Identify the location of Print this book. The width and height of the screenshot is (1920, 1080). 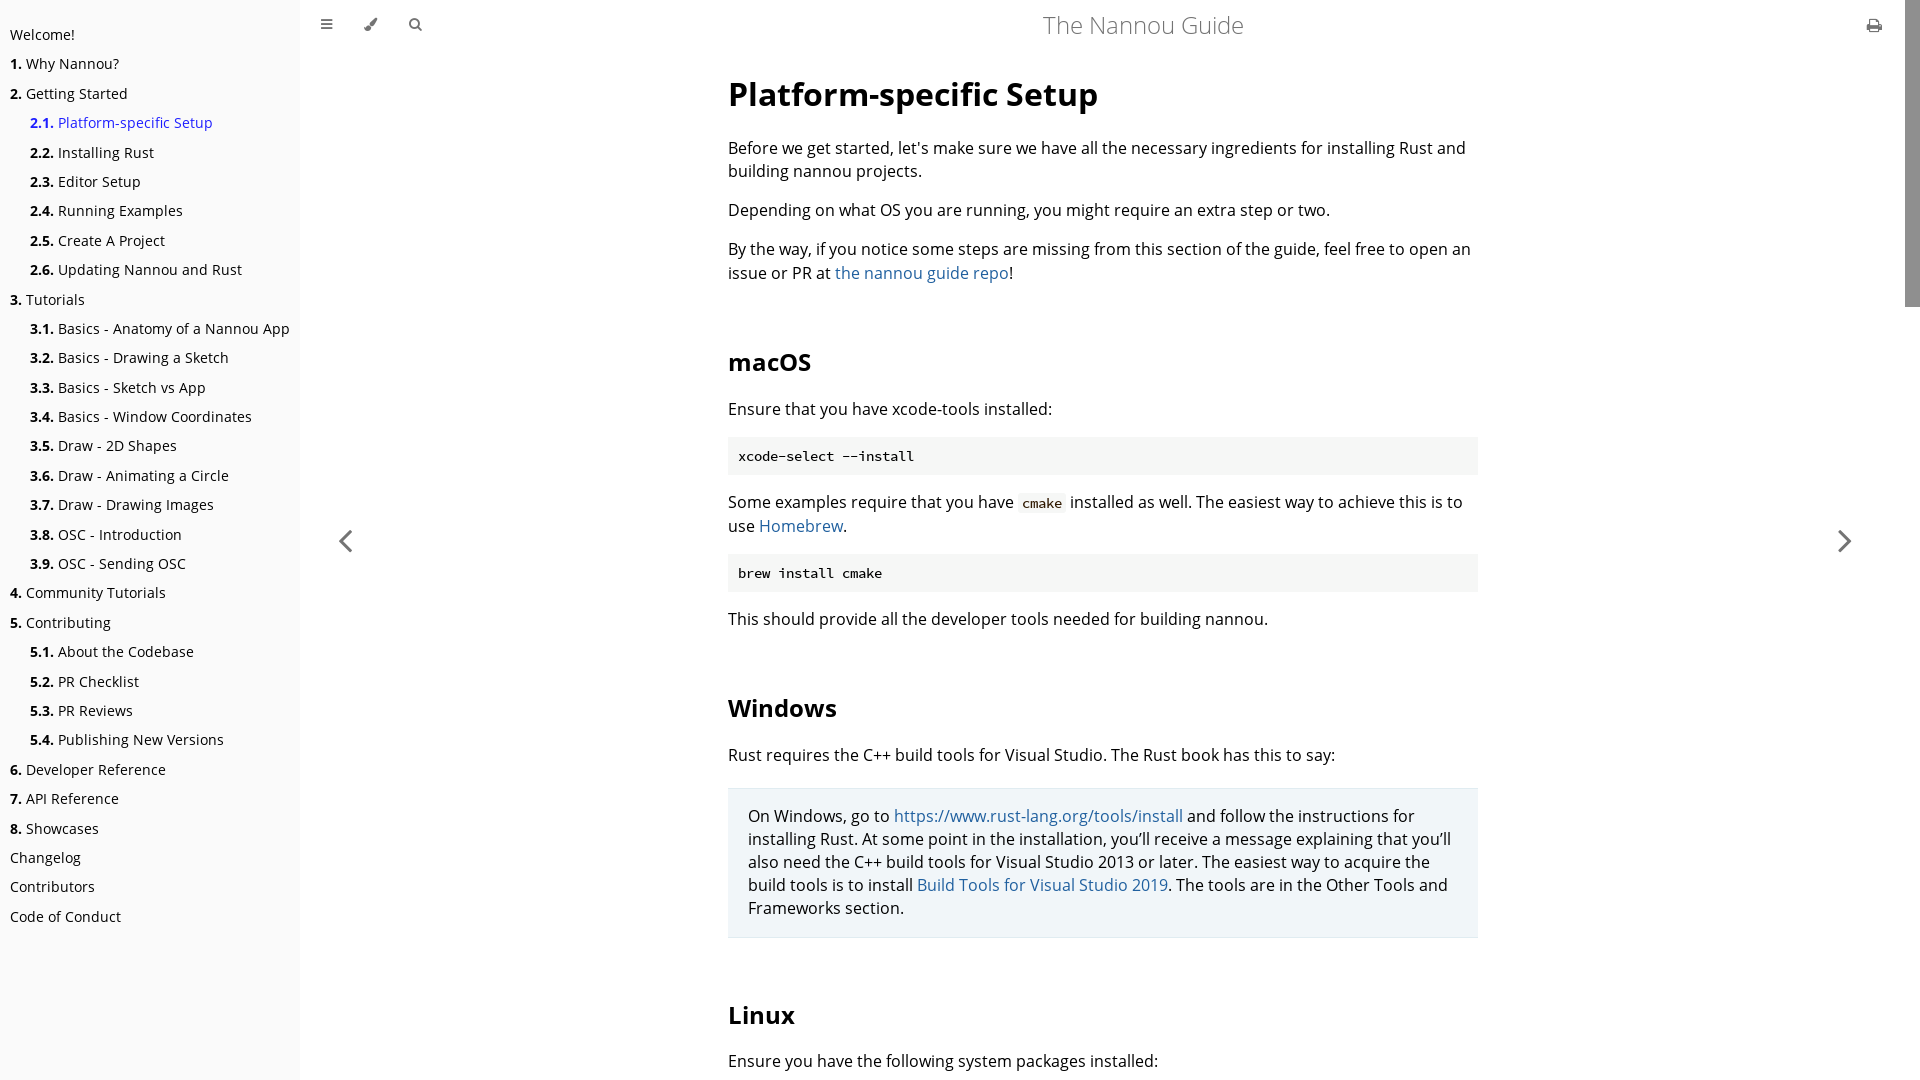
(1874, 25).